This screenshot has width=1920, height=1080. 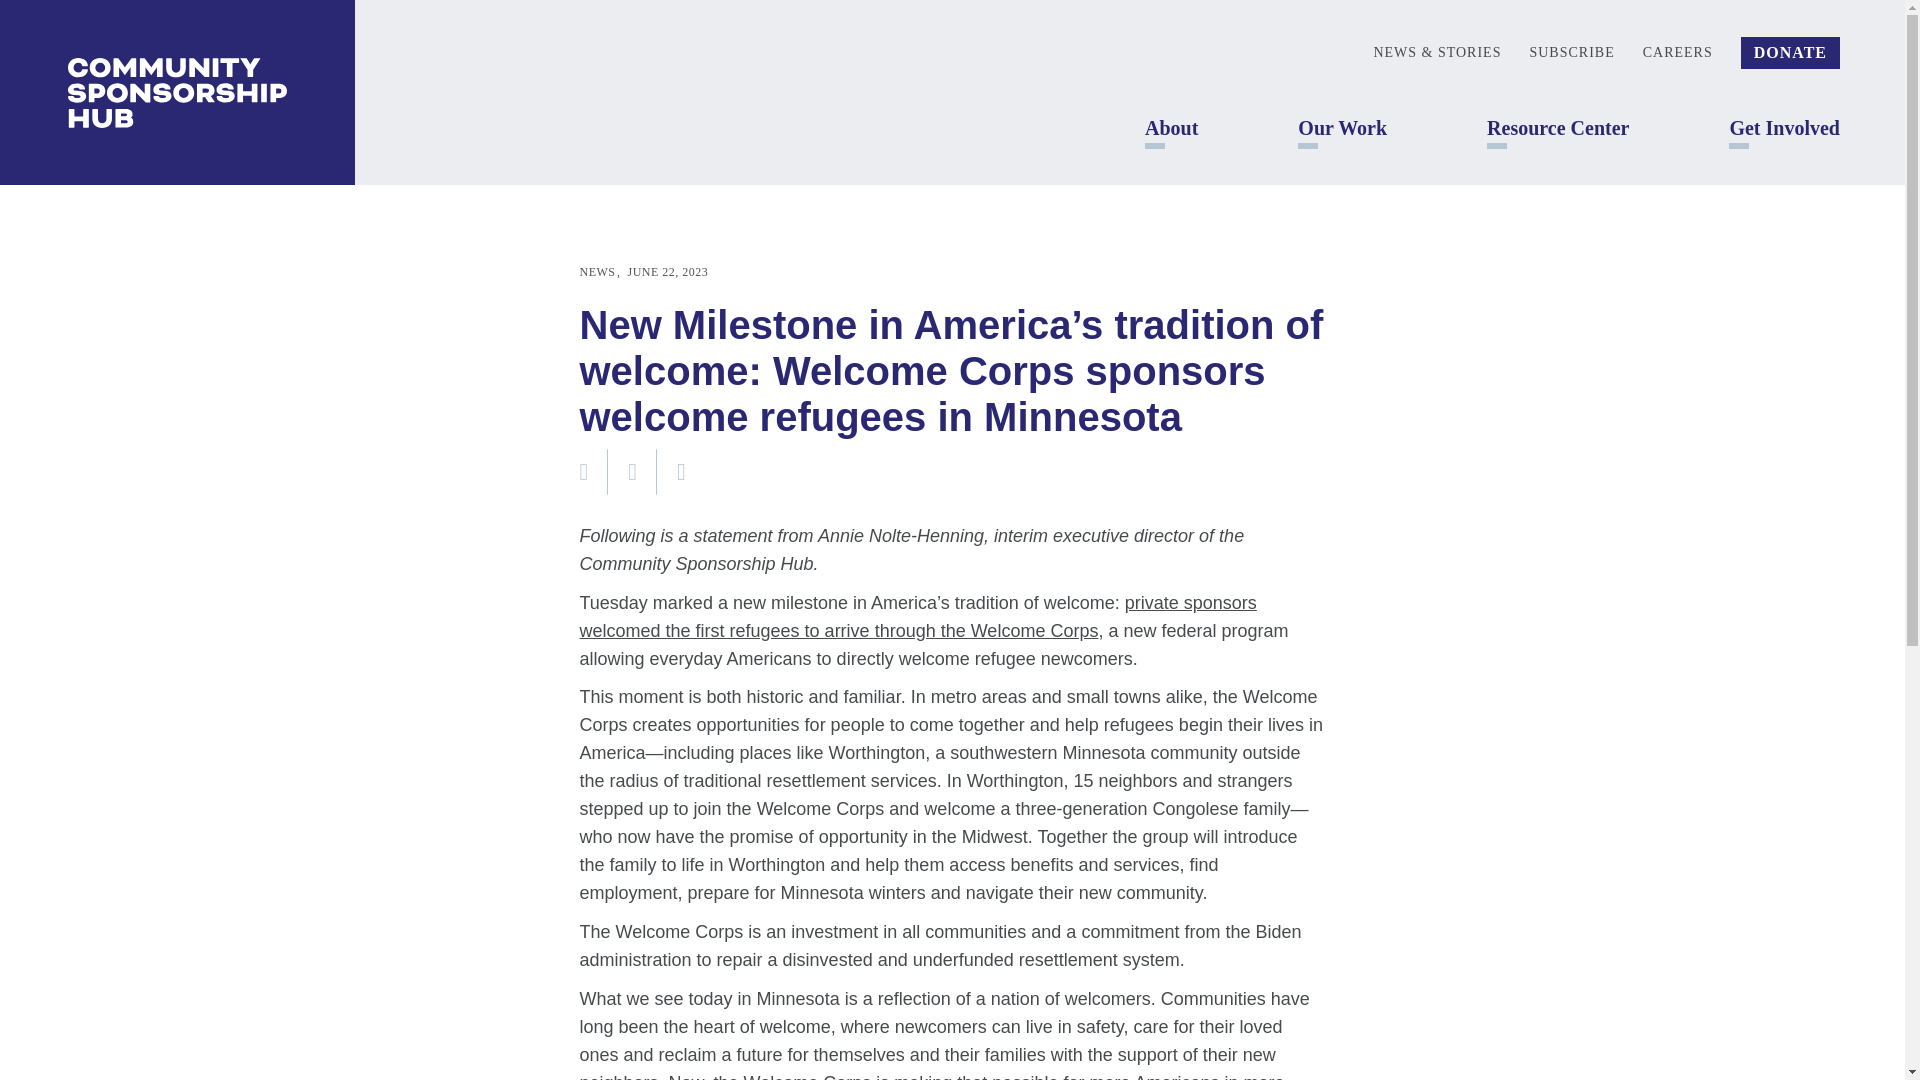 What do you see at coordinates (1342, 128) in the screenshot?
I see `Our Work` at bounding box center [1342, 128].